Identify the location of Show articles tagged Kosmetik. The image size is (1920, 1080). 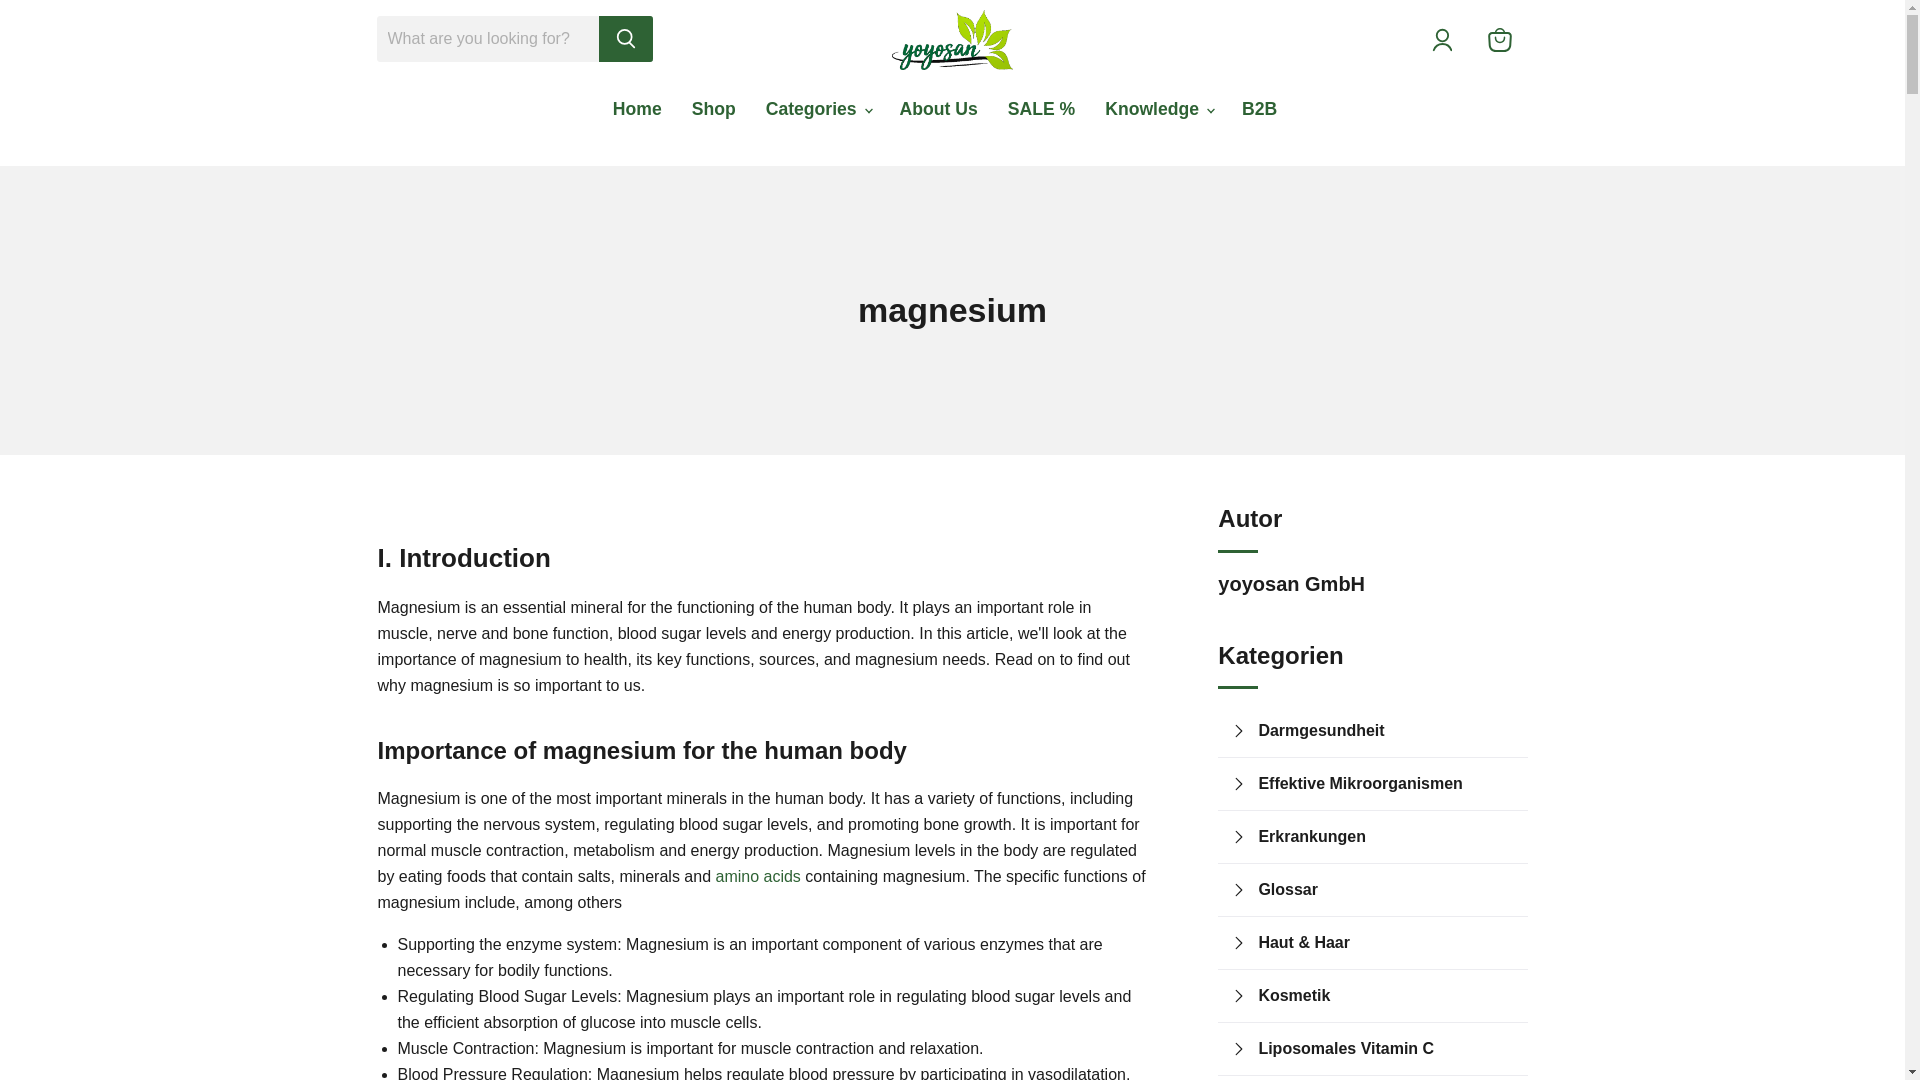
(1386, 995).